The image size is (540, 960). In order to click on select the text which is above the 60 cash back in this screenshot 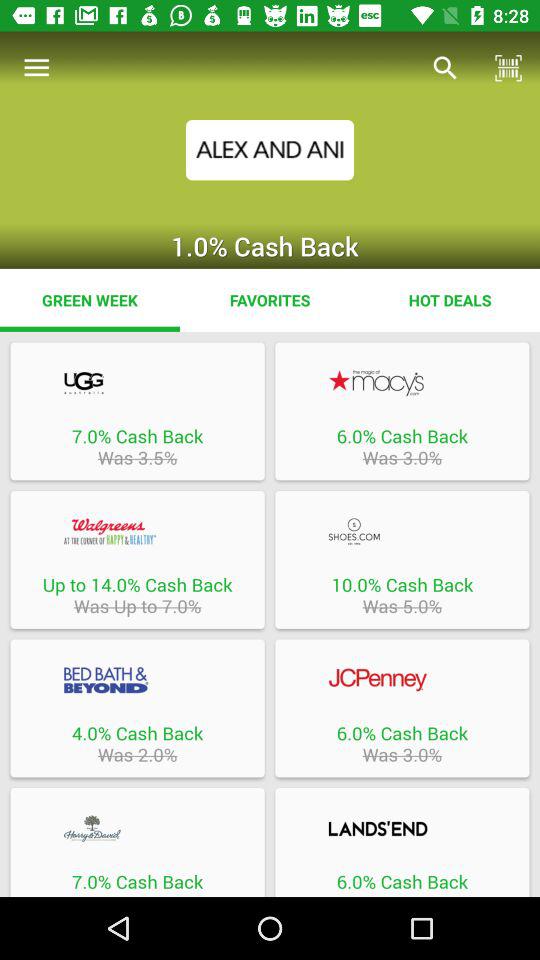, I will do `click(402, 828)`.